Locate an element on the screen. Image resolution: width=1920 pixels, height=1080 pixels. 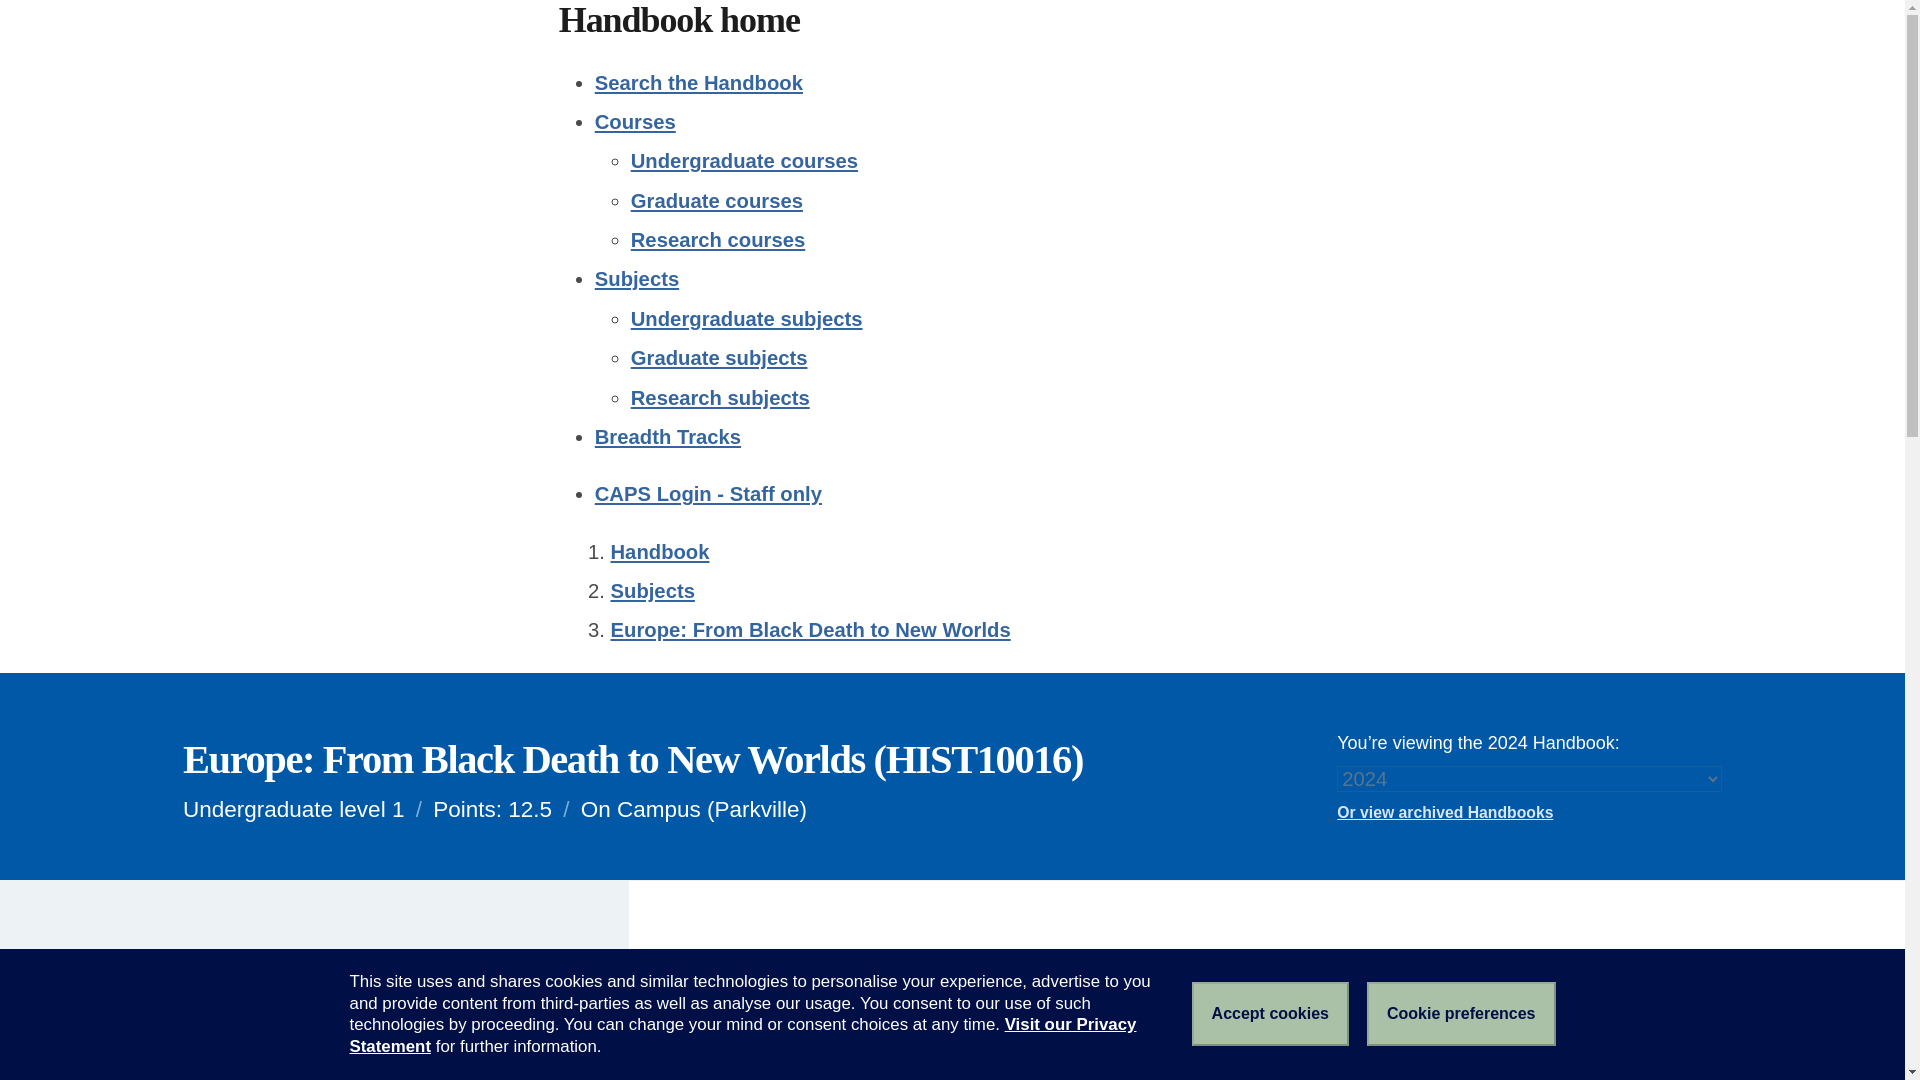
Handbook is located at coordinates (659, 552).